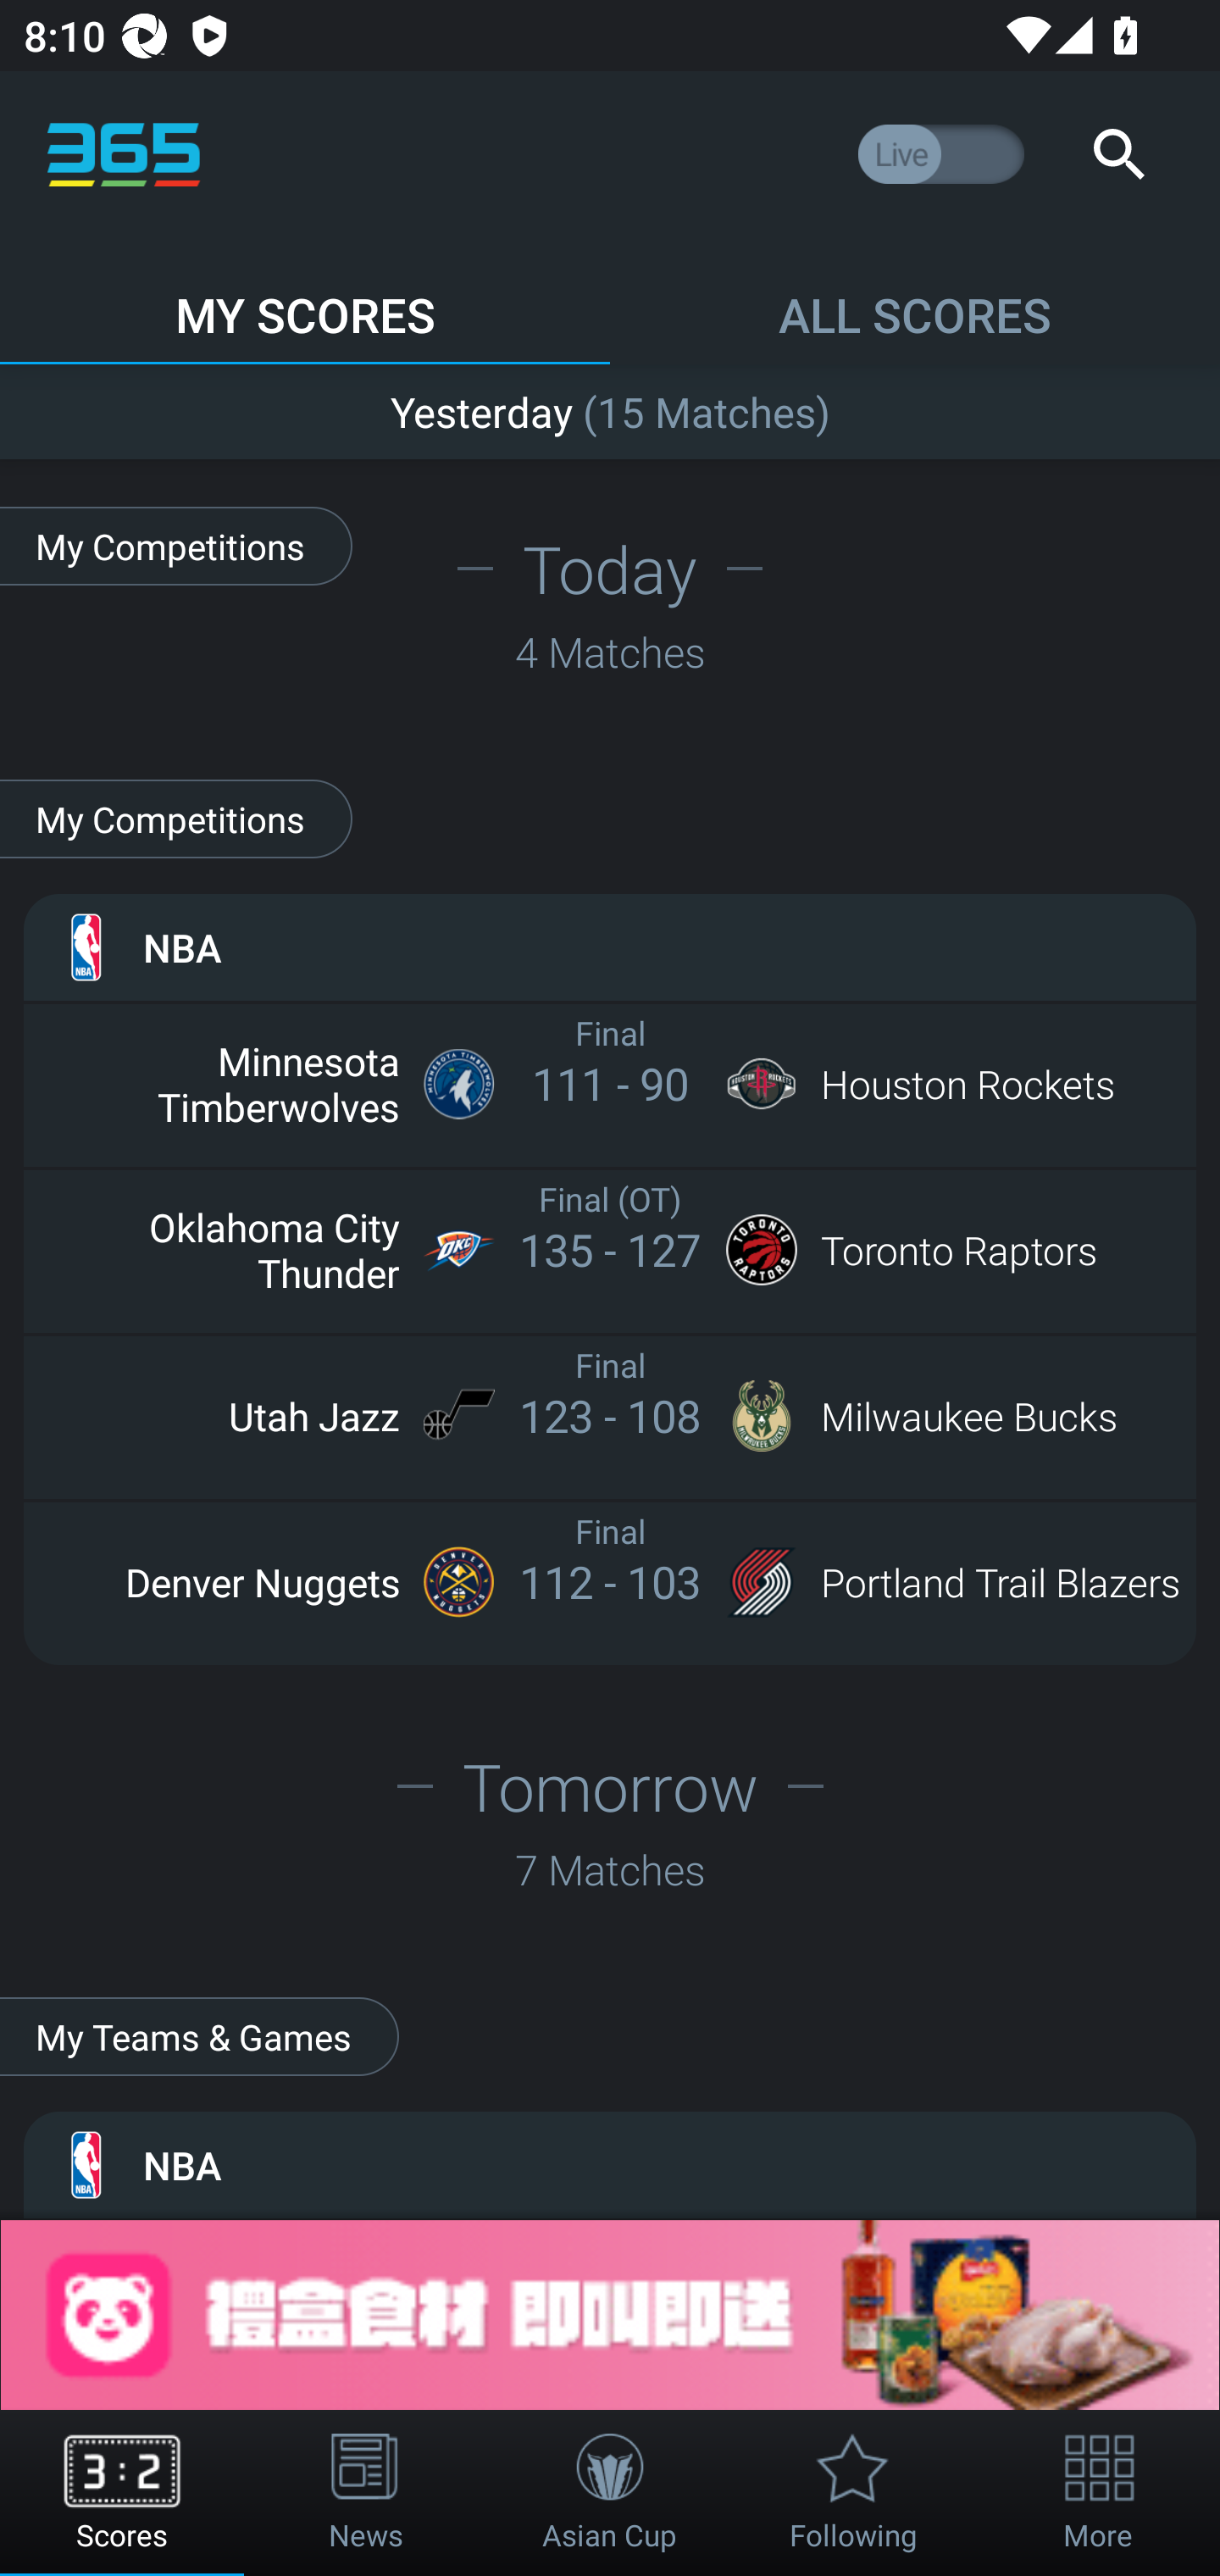 The width and height of the screenshot is (1220, 2576). I want to click on Utah Jazz Final 123 - 108 Milwaukee Bucks, so click(610, 1415).